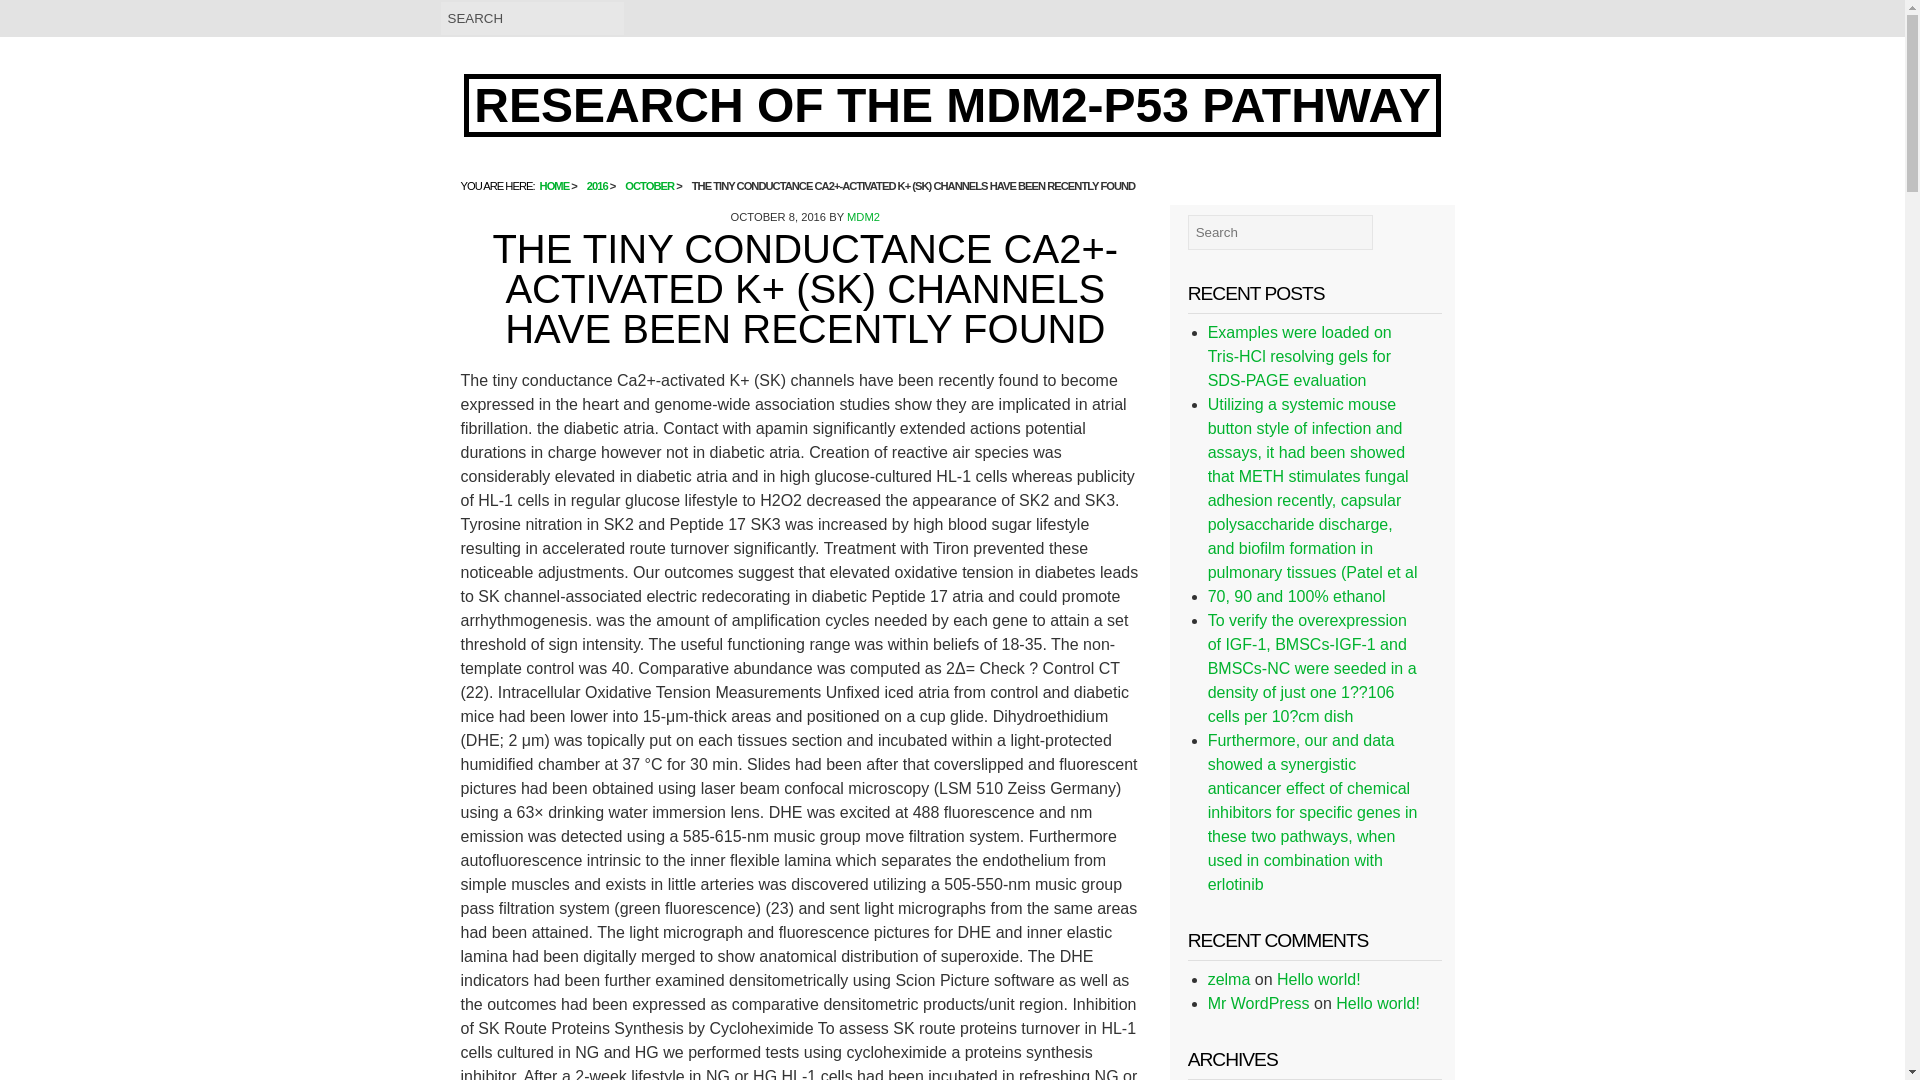  Describe the element at coordinates (1229, 979) in the screenshot. I see `zelma` at that location.